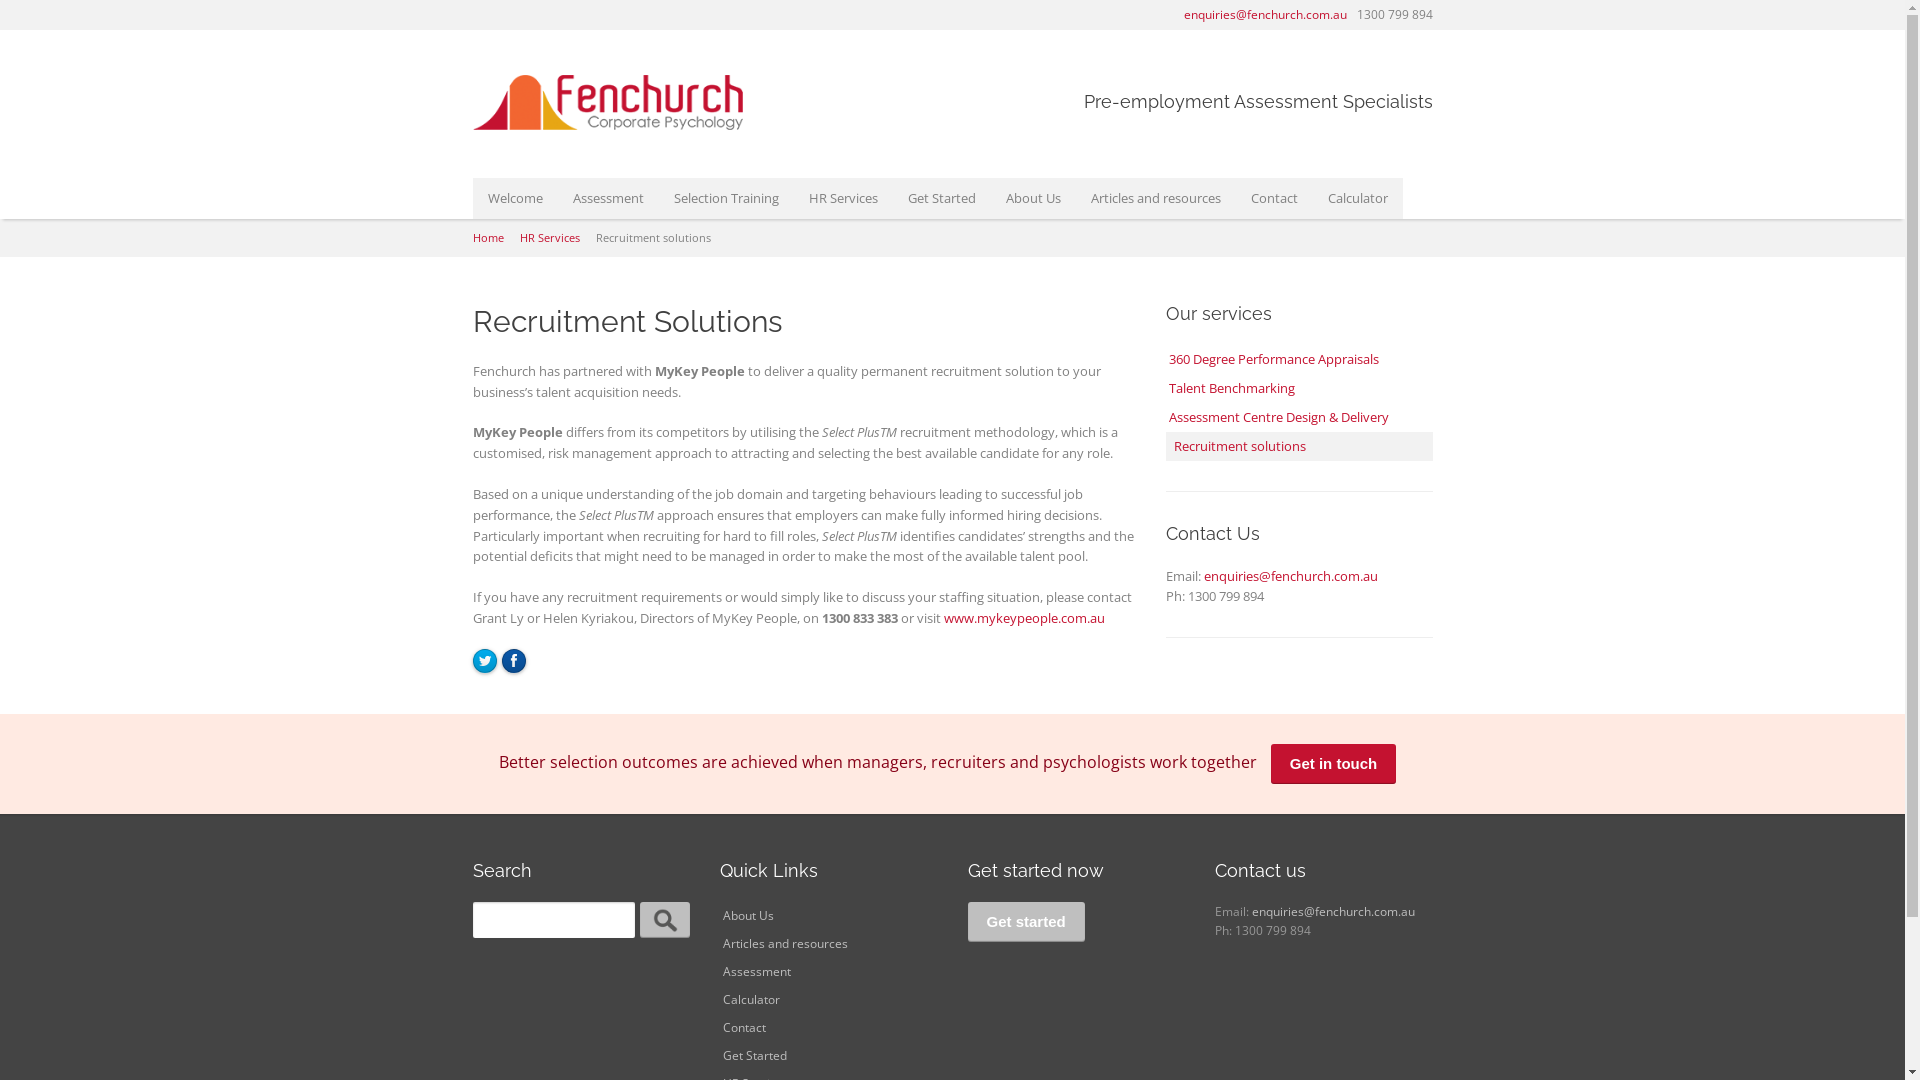  I want to click on Welcome, so click(514, 198).